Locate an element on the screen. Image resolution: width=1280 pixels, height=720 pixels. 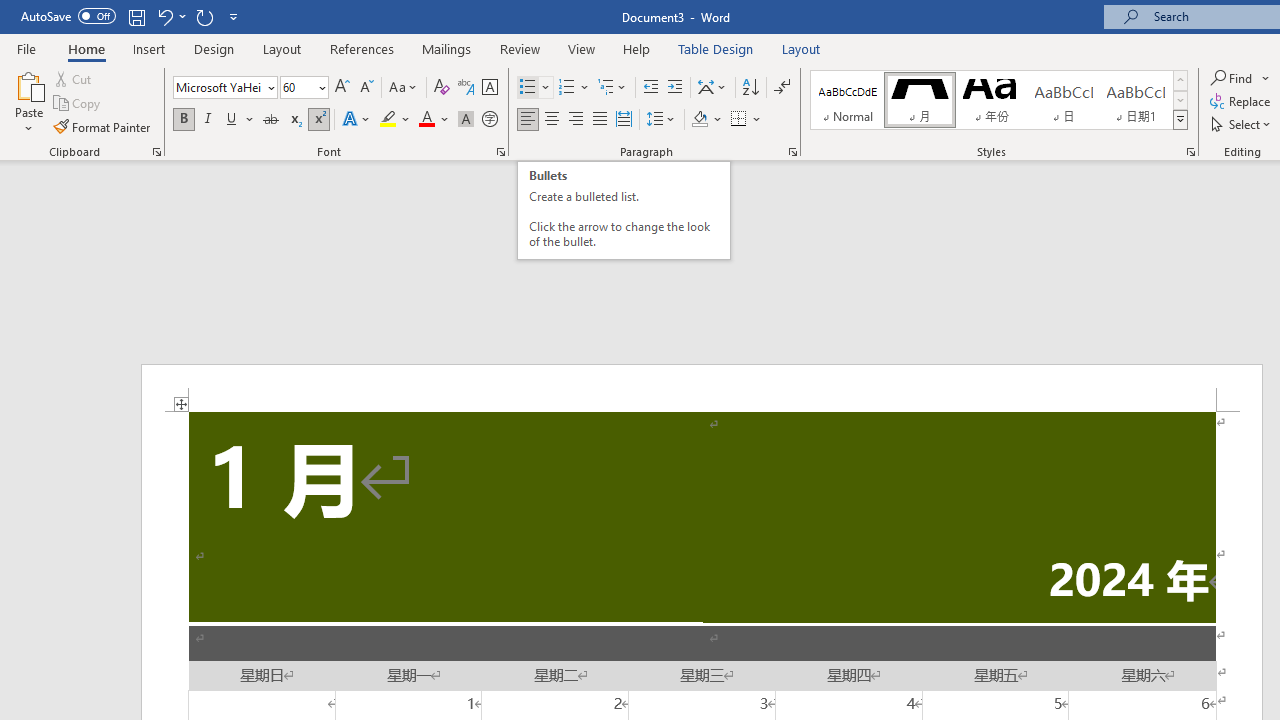
Mailings is located at coordinates (447, 48).